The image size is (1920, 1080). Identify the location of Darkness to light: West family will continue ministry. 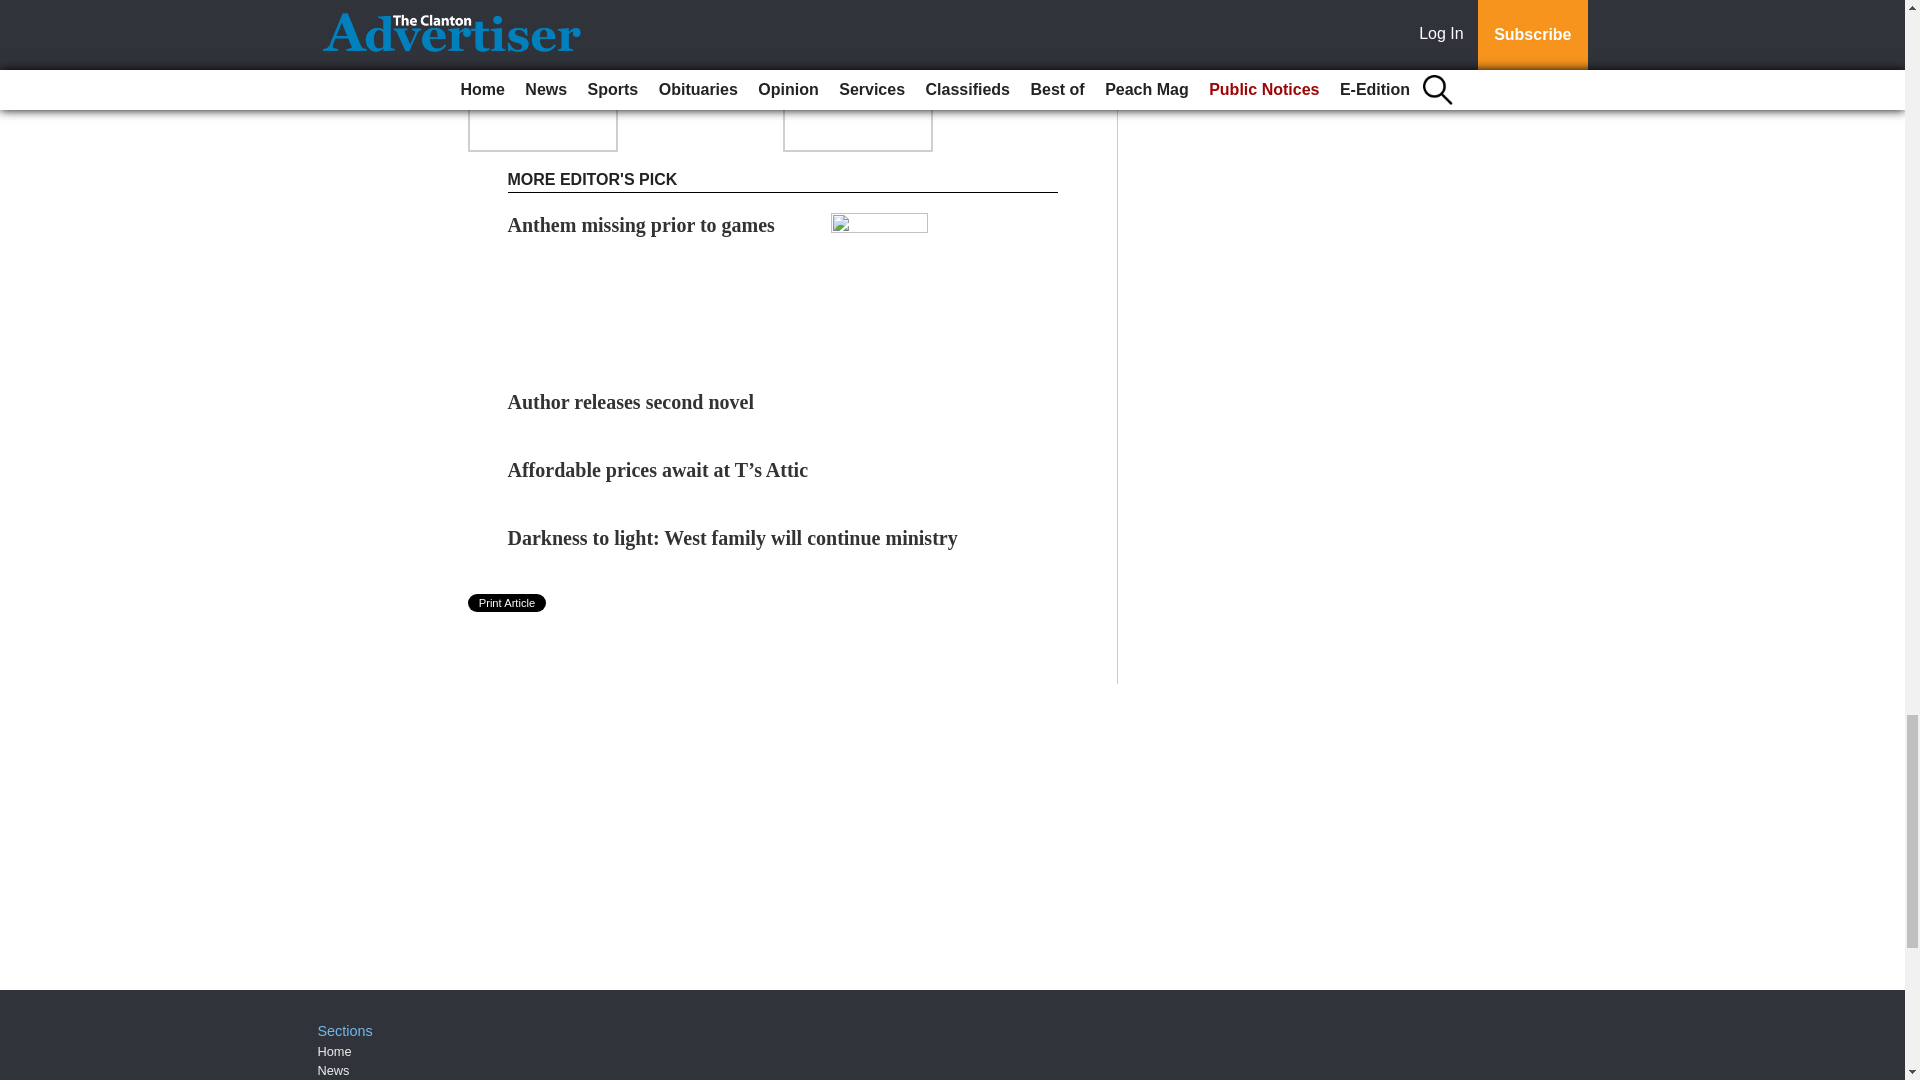
(733, 538).